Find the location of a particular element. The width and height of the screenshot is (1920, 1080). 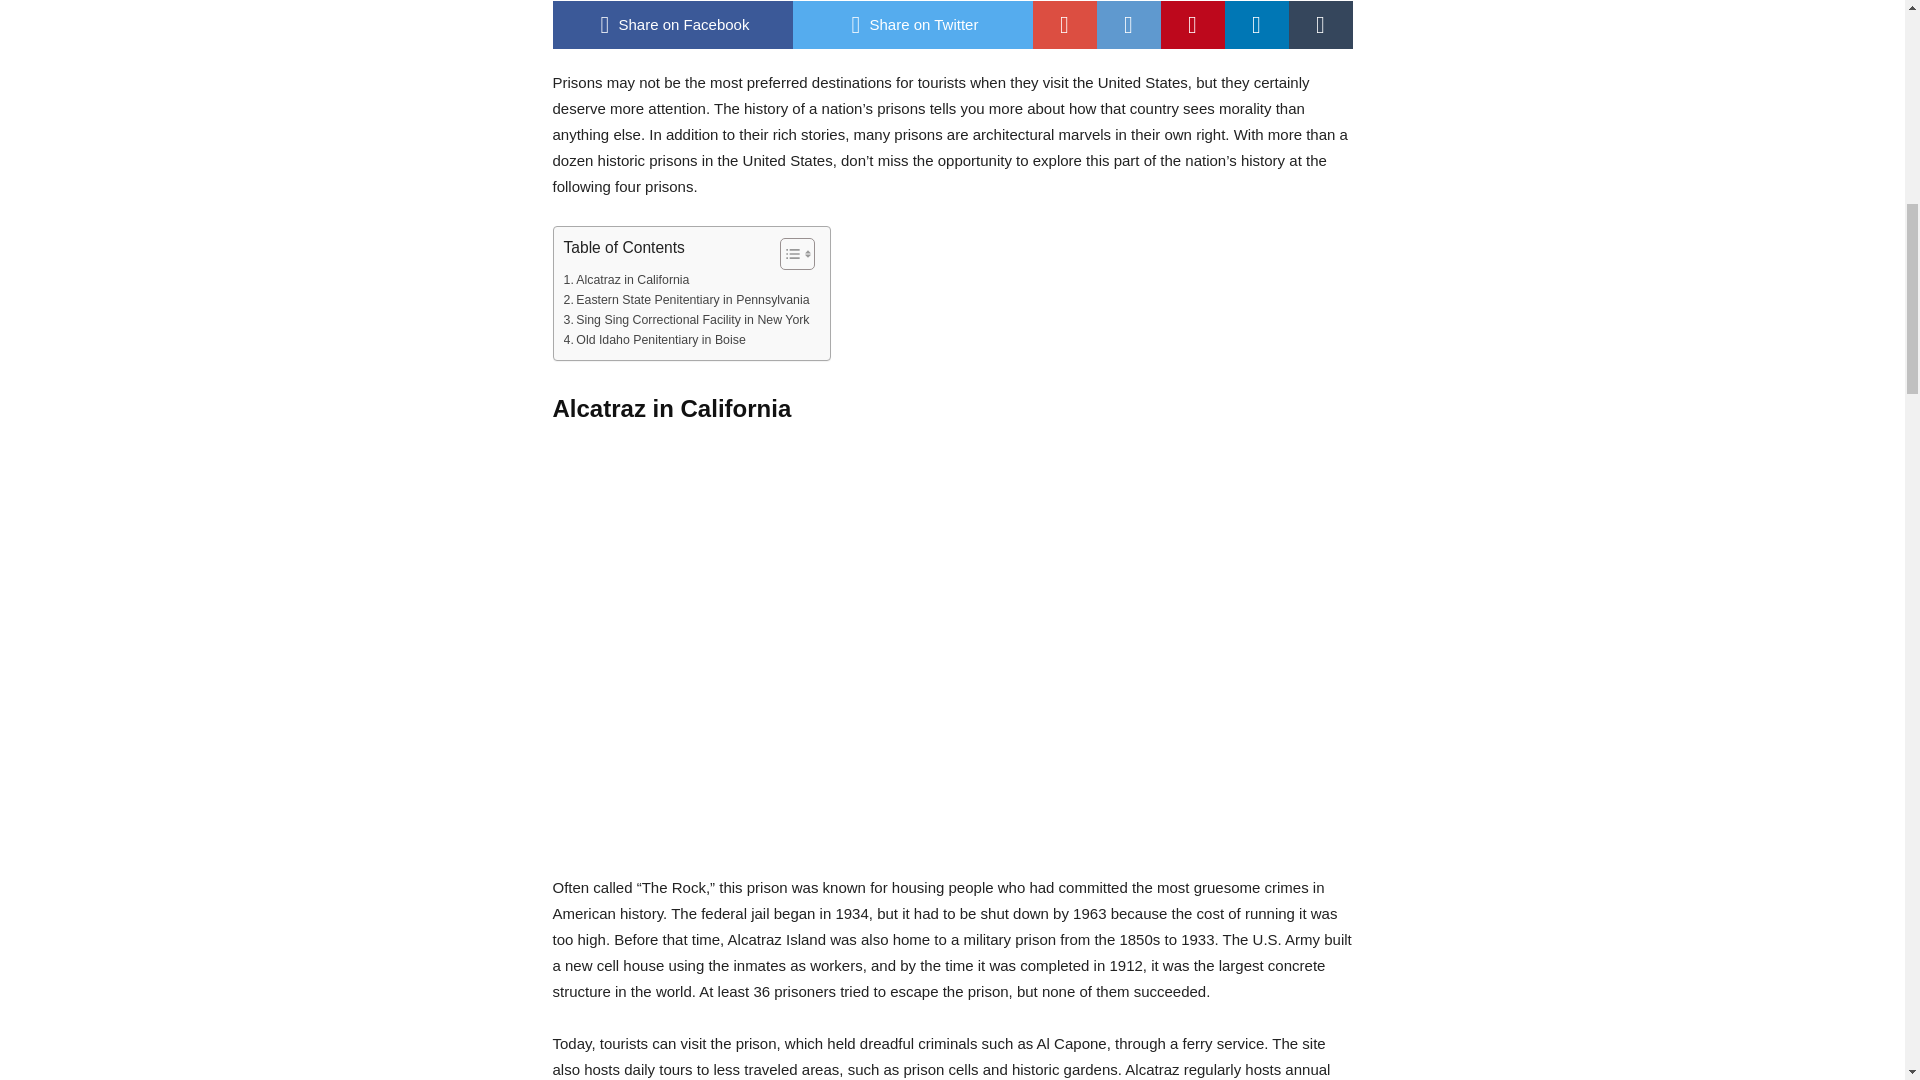

google is located at coordinates (1064, 24).